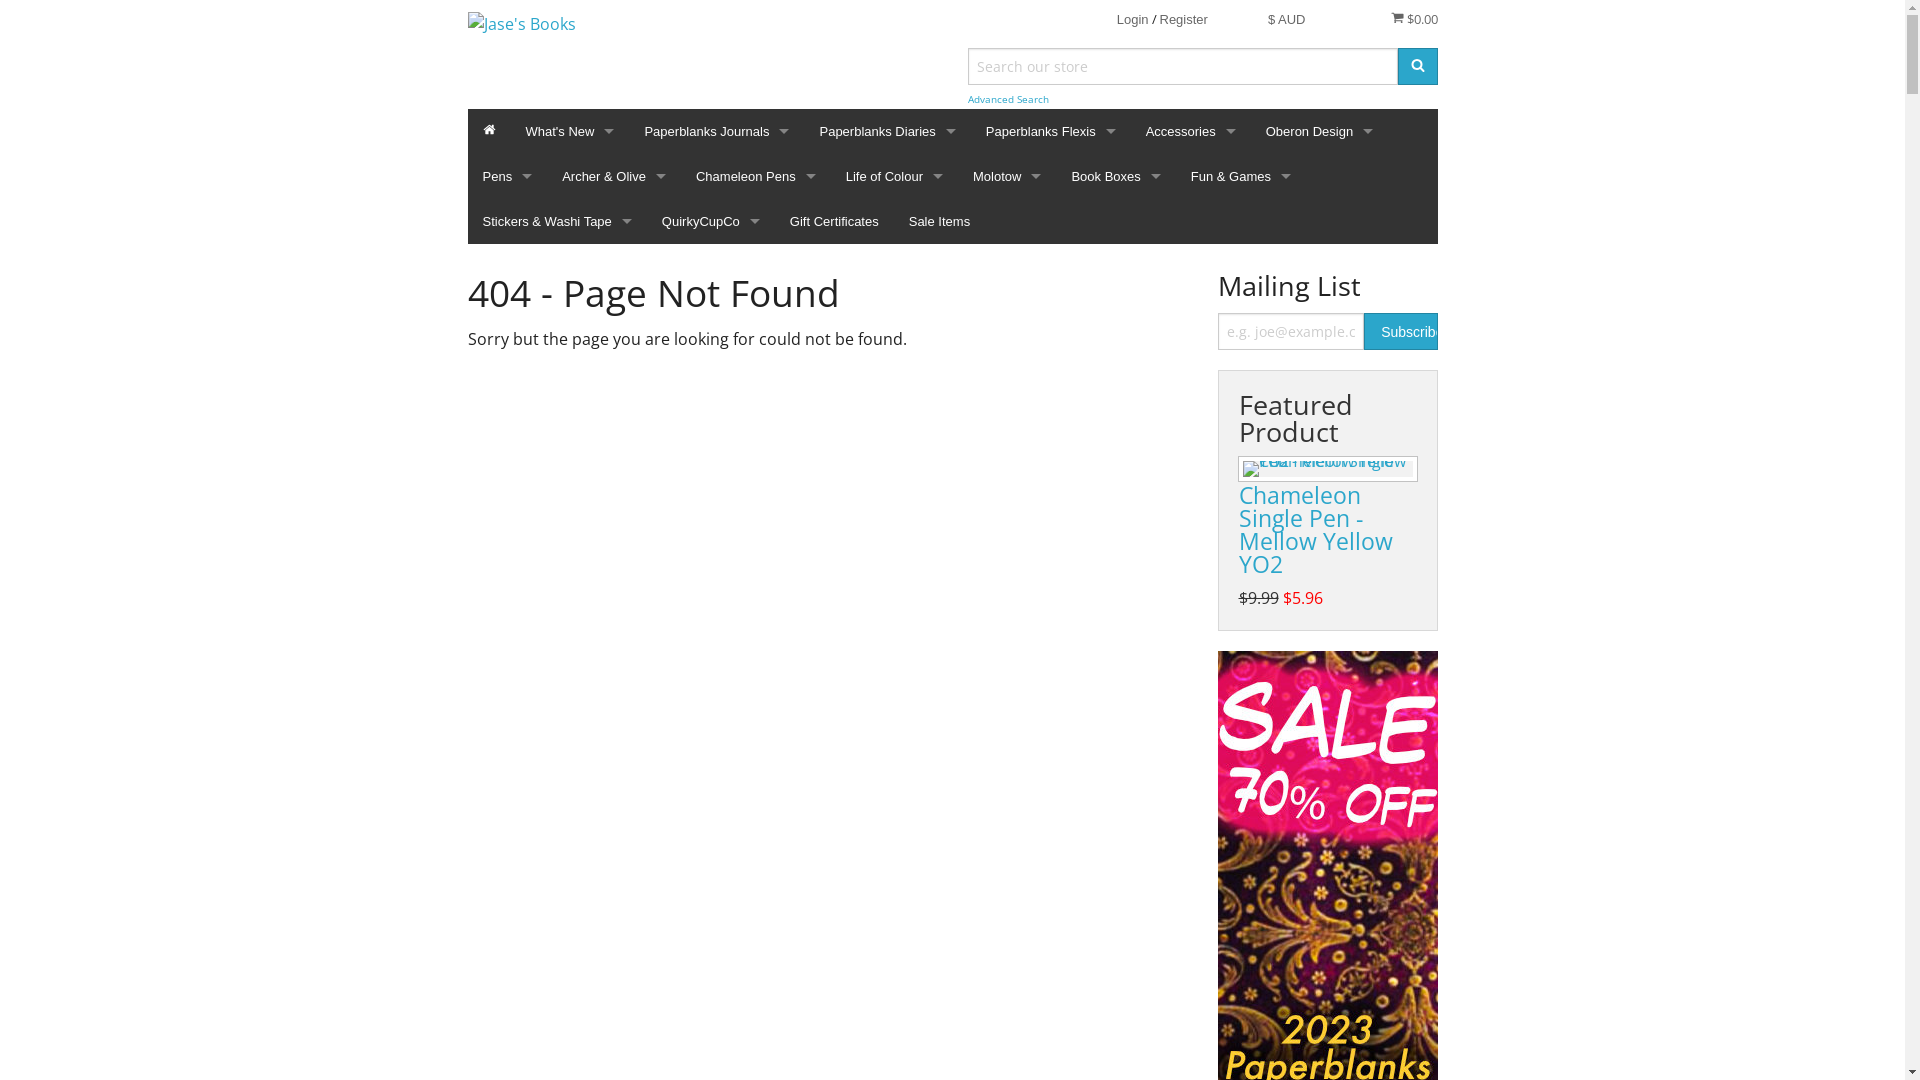  Describe the element at coordinates (1320, 246) in the screenshot. I see `Large Leather Journals` at that location.